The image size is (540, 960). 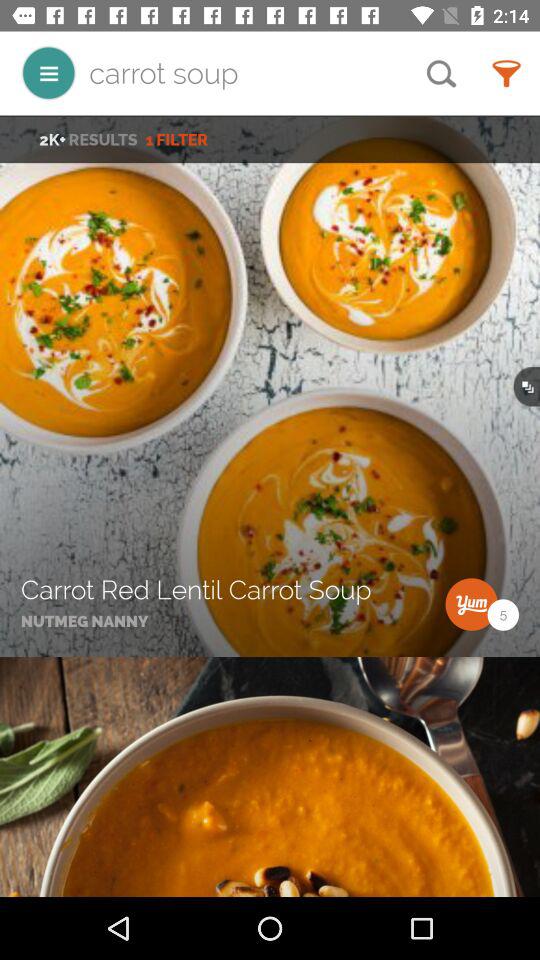 What do you see at coordinates (48, 72) in the screenshot?
I see `tap icon next to the carrot soup item` at bounding box center [48, 72].